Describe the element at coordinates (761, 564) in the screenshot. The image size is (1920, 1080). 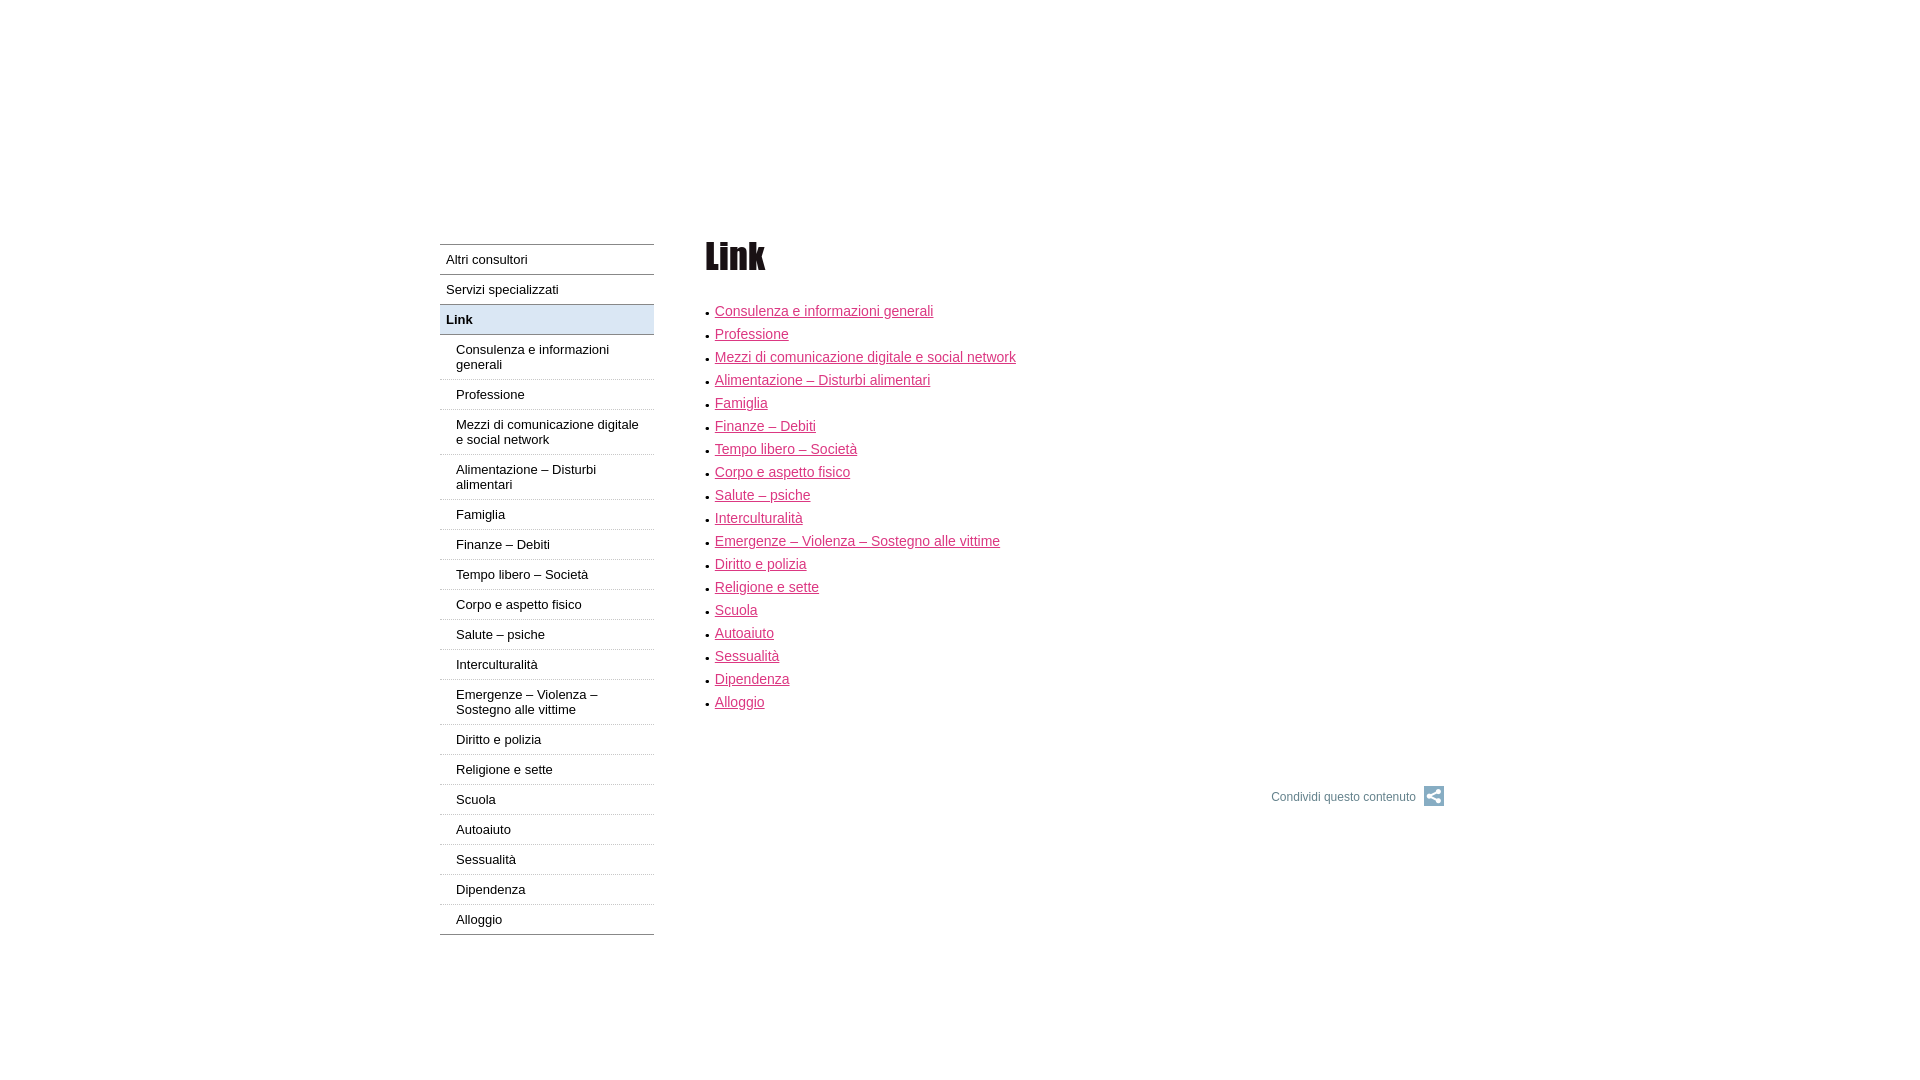
I see `Diritto e polizia` at that location.